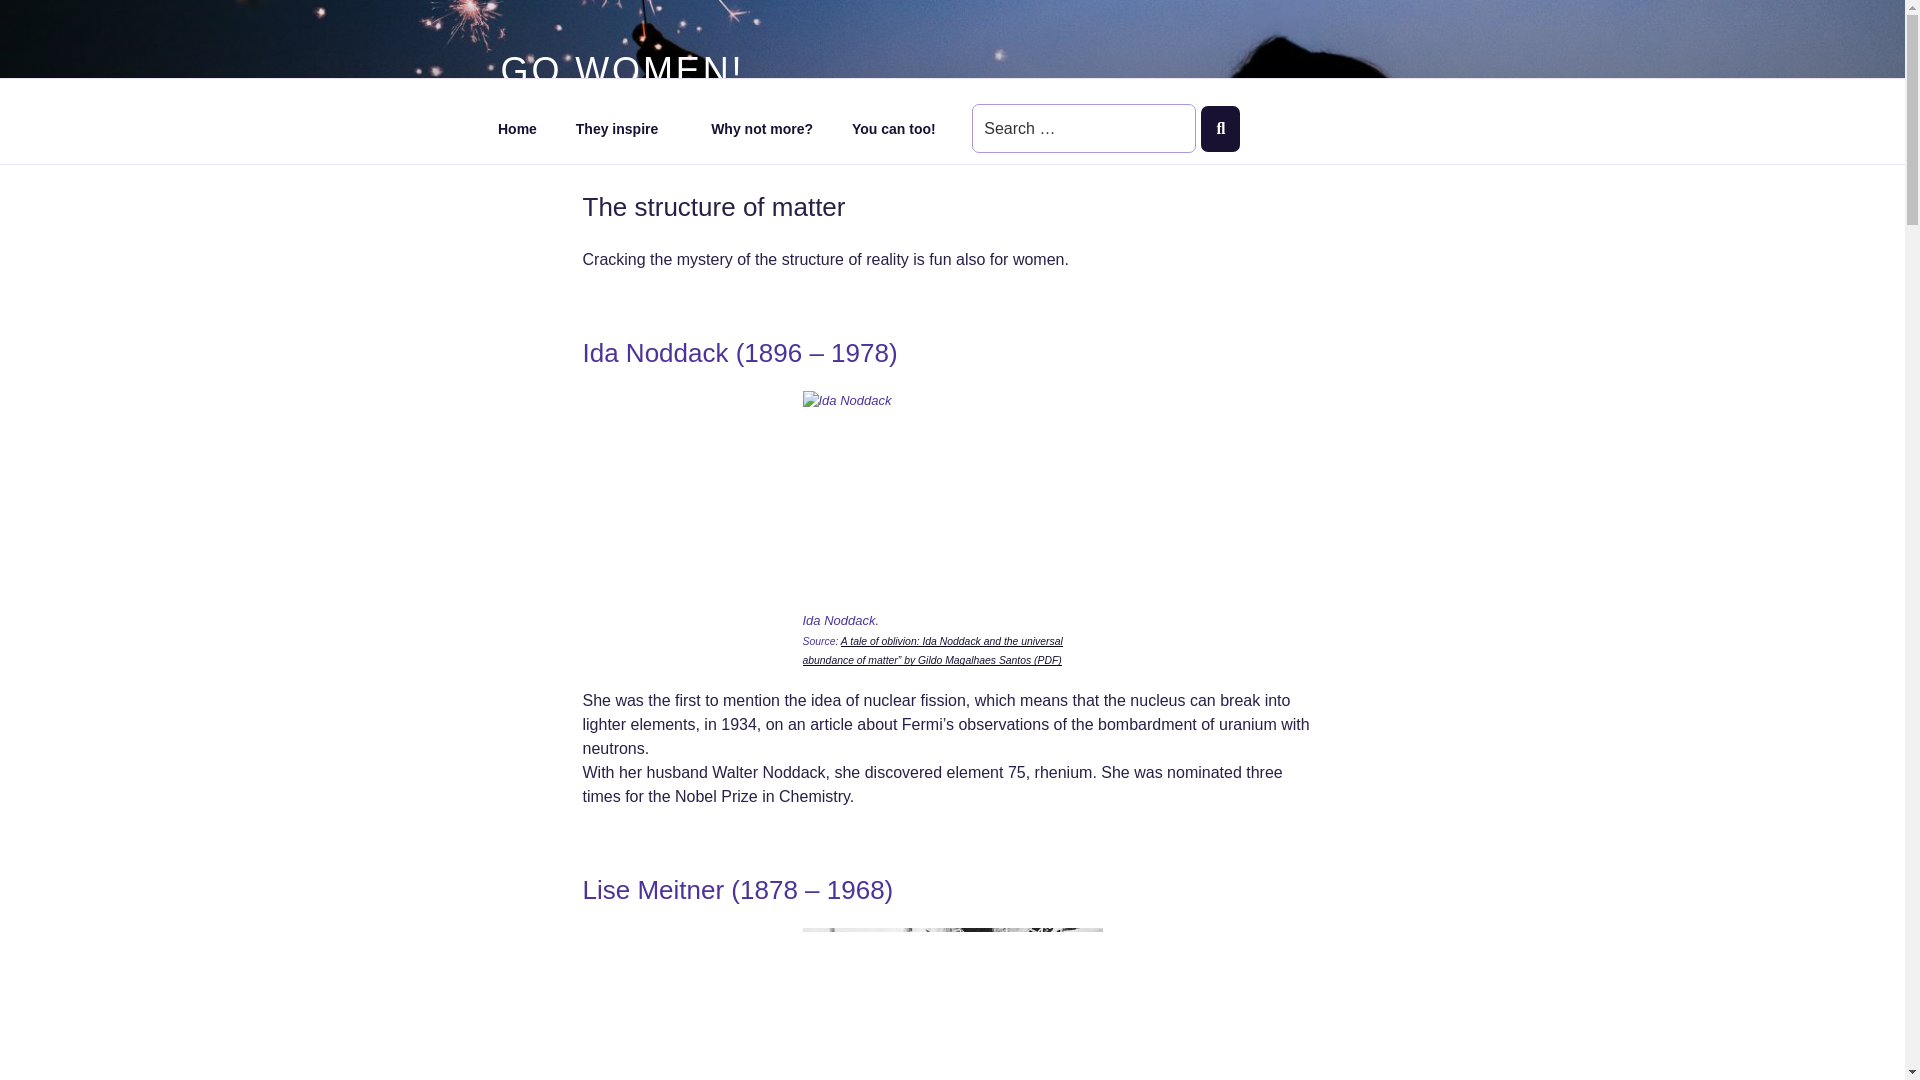  I want to click on Why not more?, so click(762, 128).